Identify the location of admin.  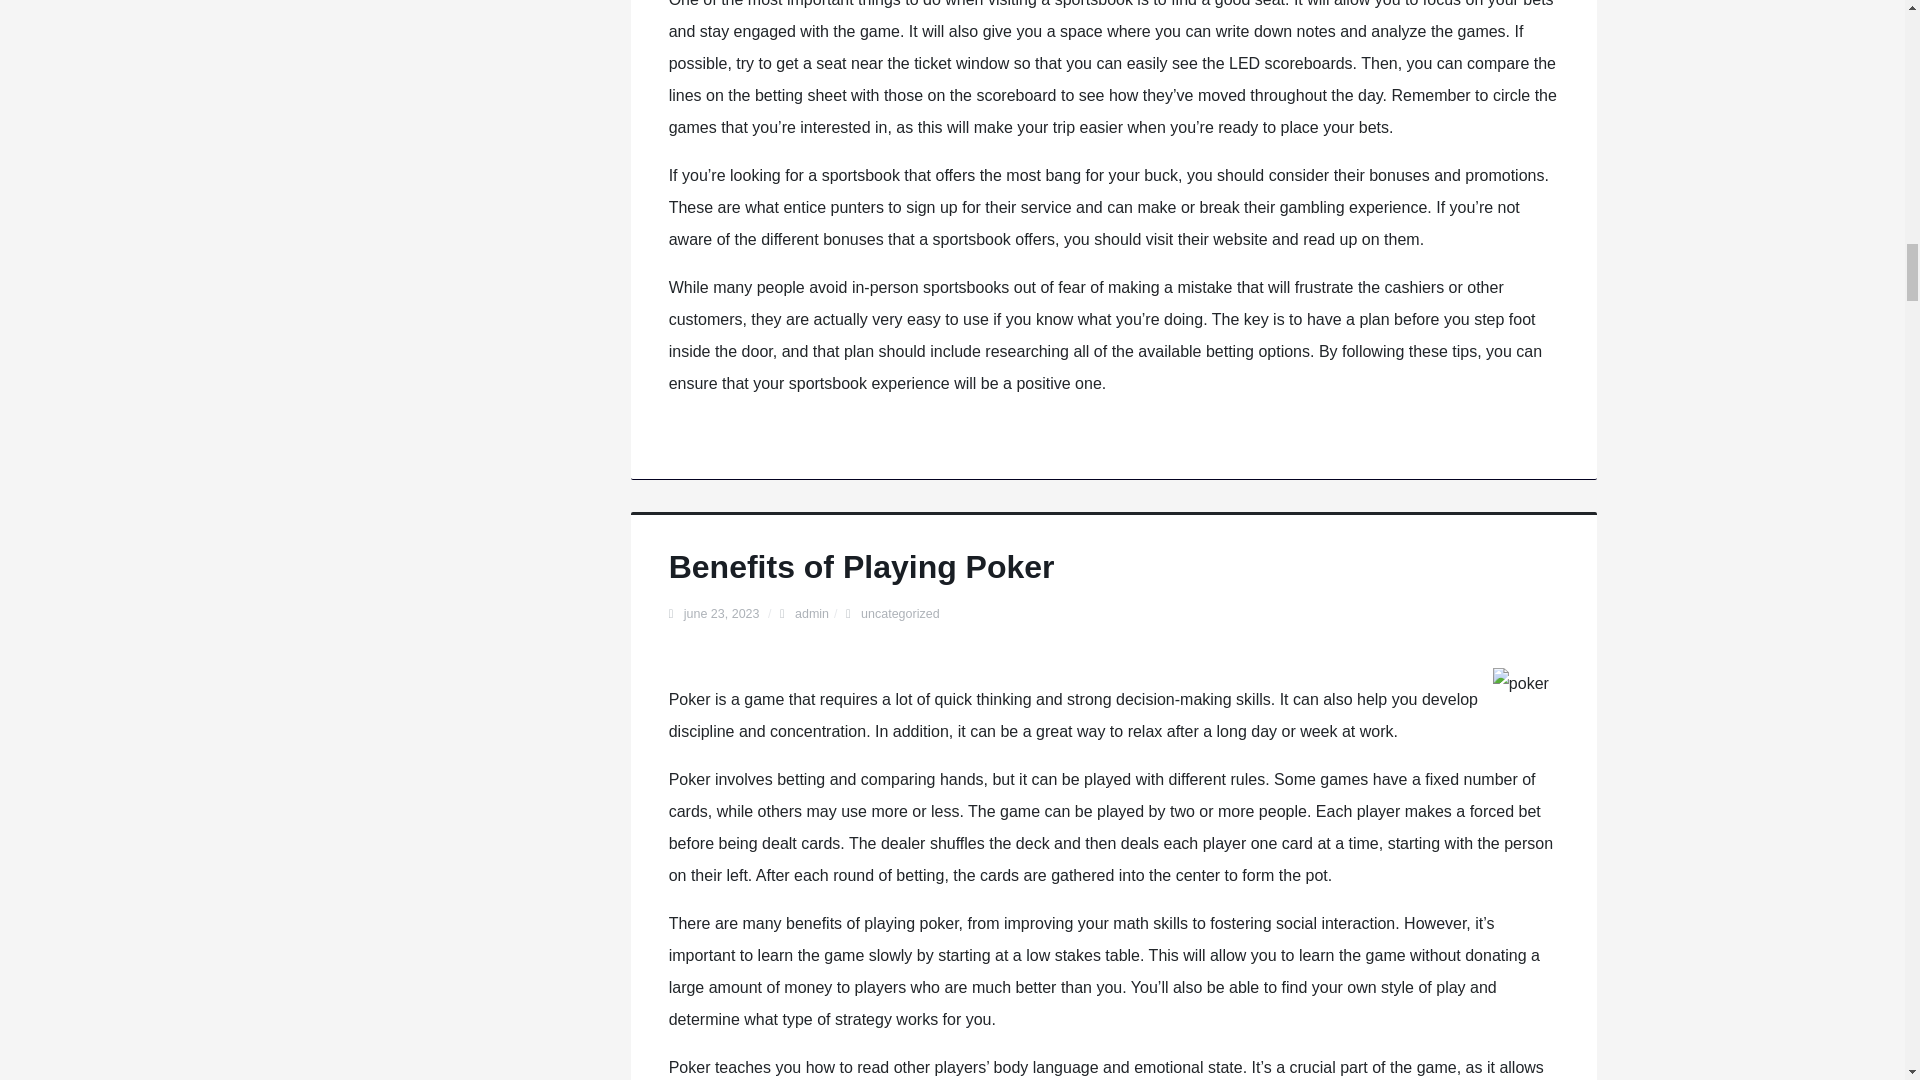
(812, 614).